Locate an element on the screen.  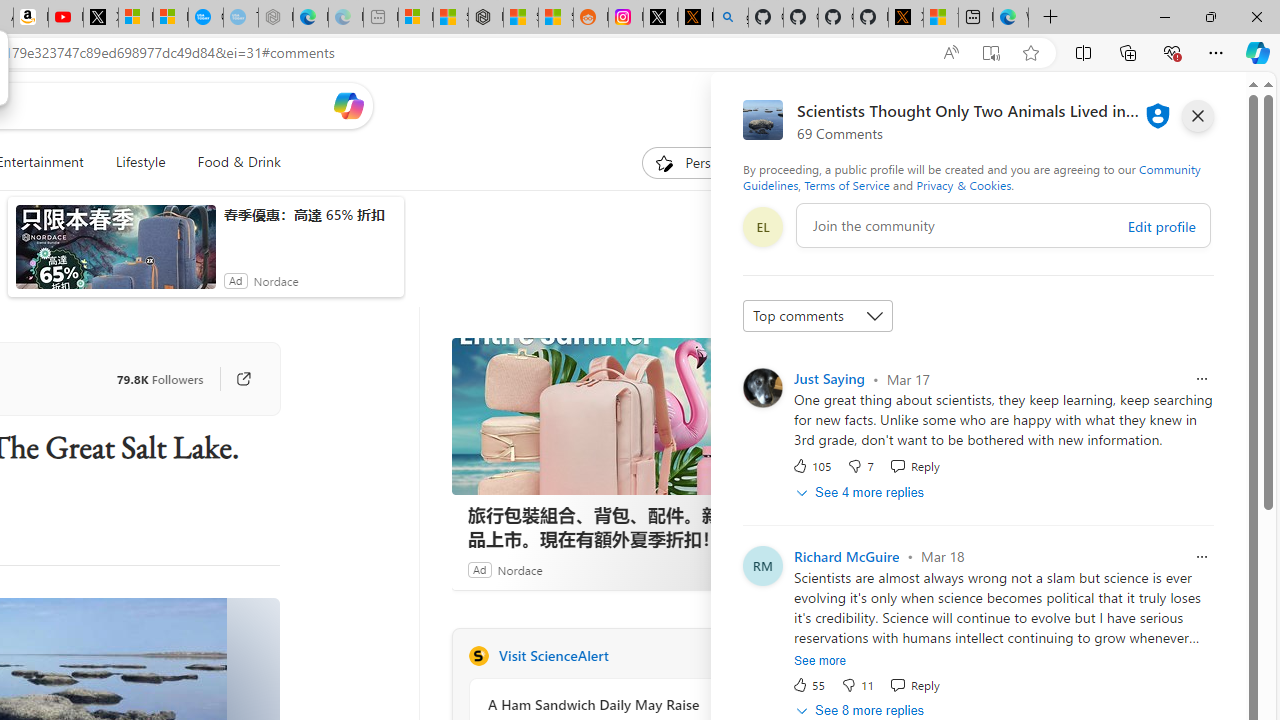
Notifications is located at coordinates (1176, 105).